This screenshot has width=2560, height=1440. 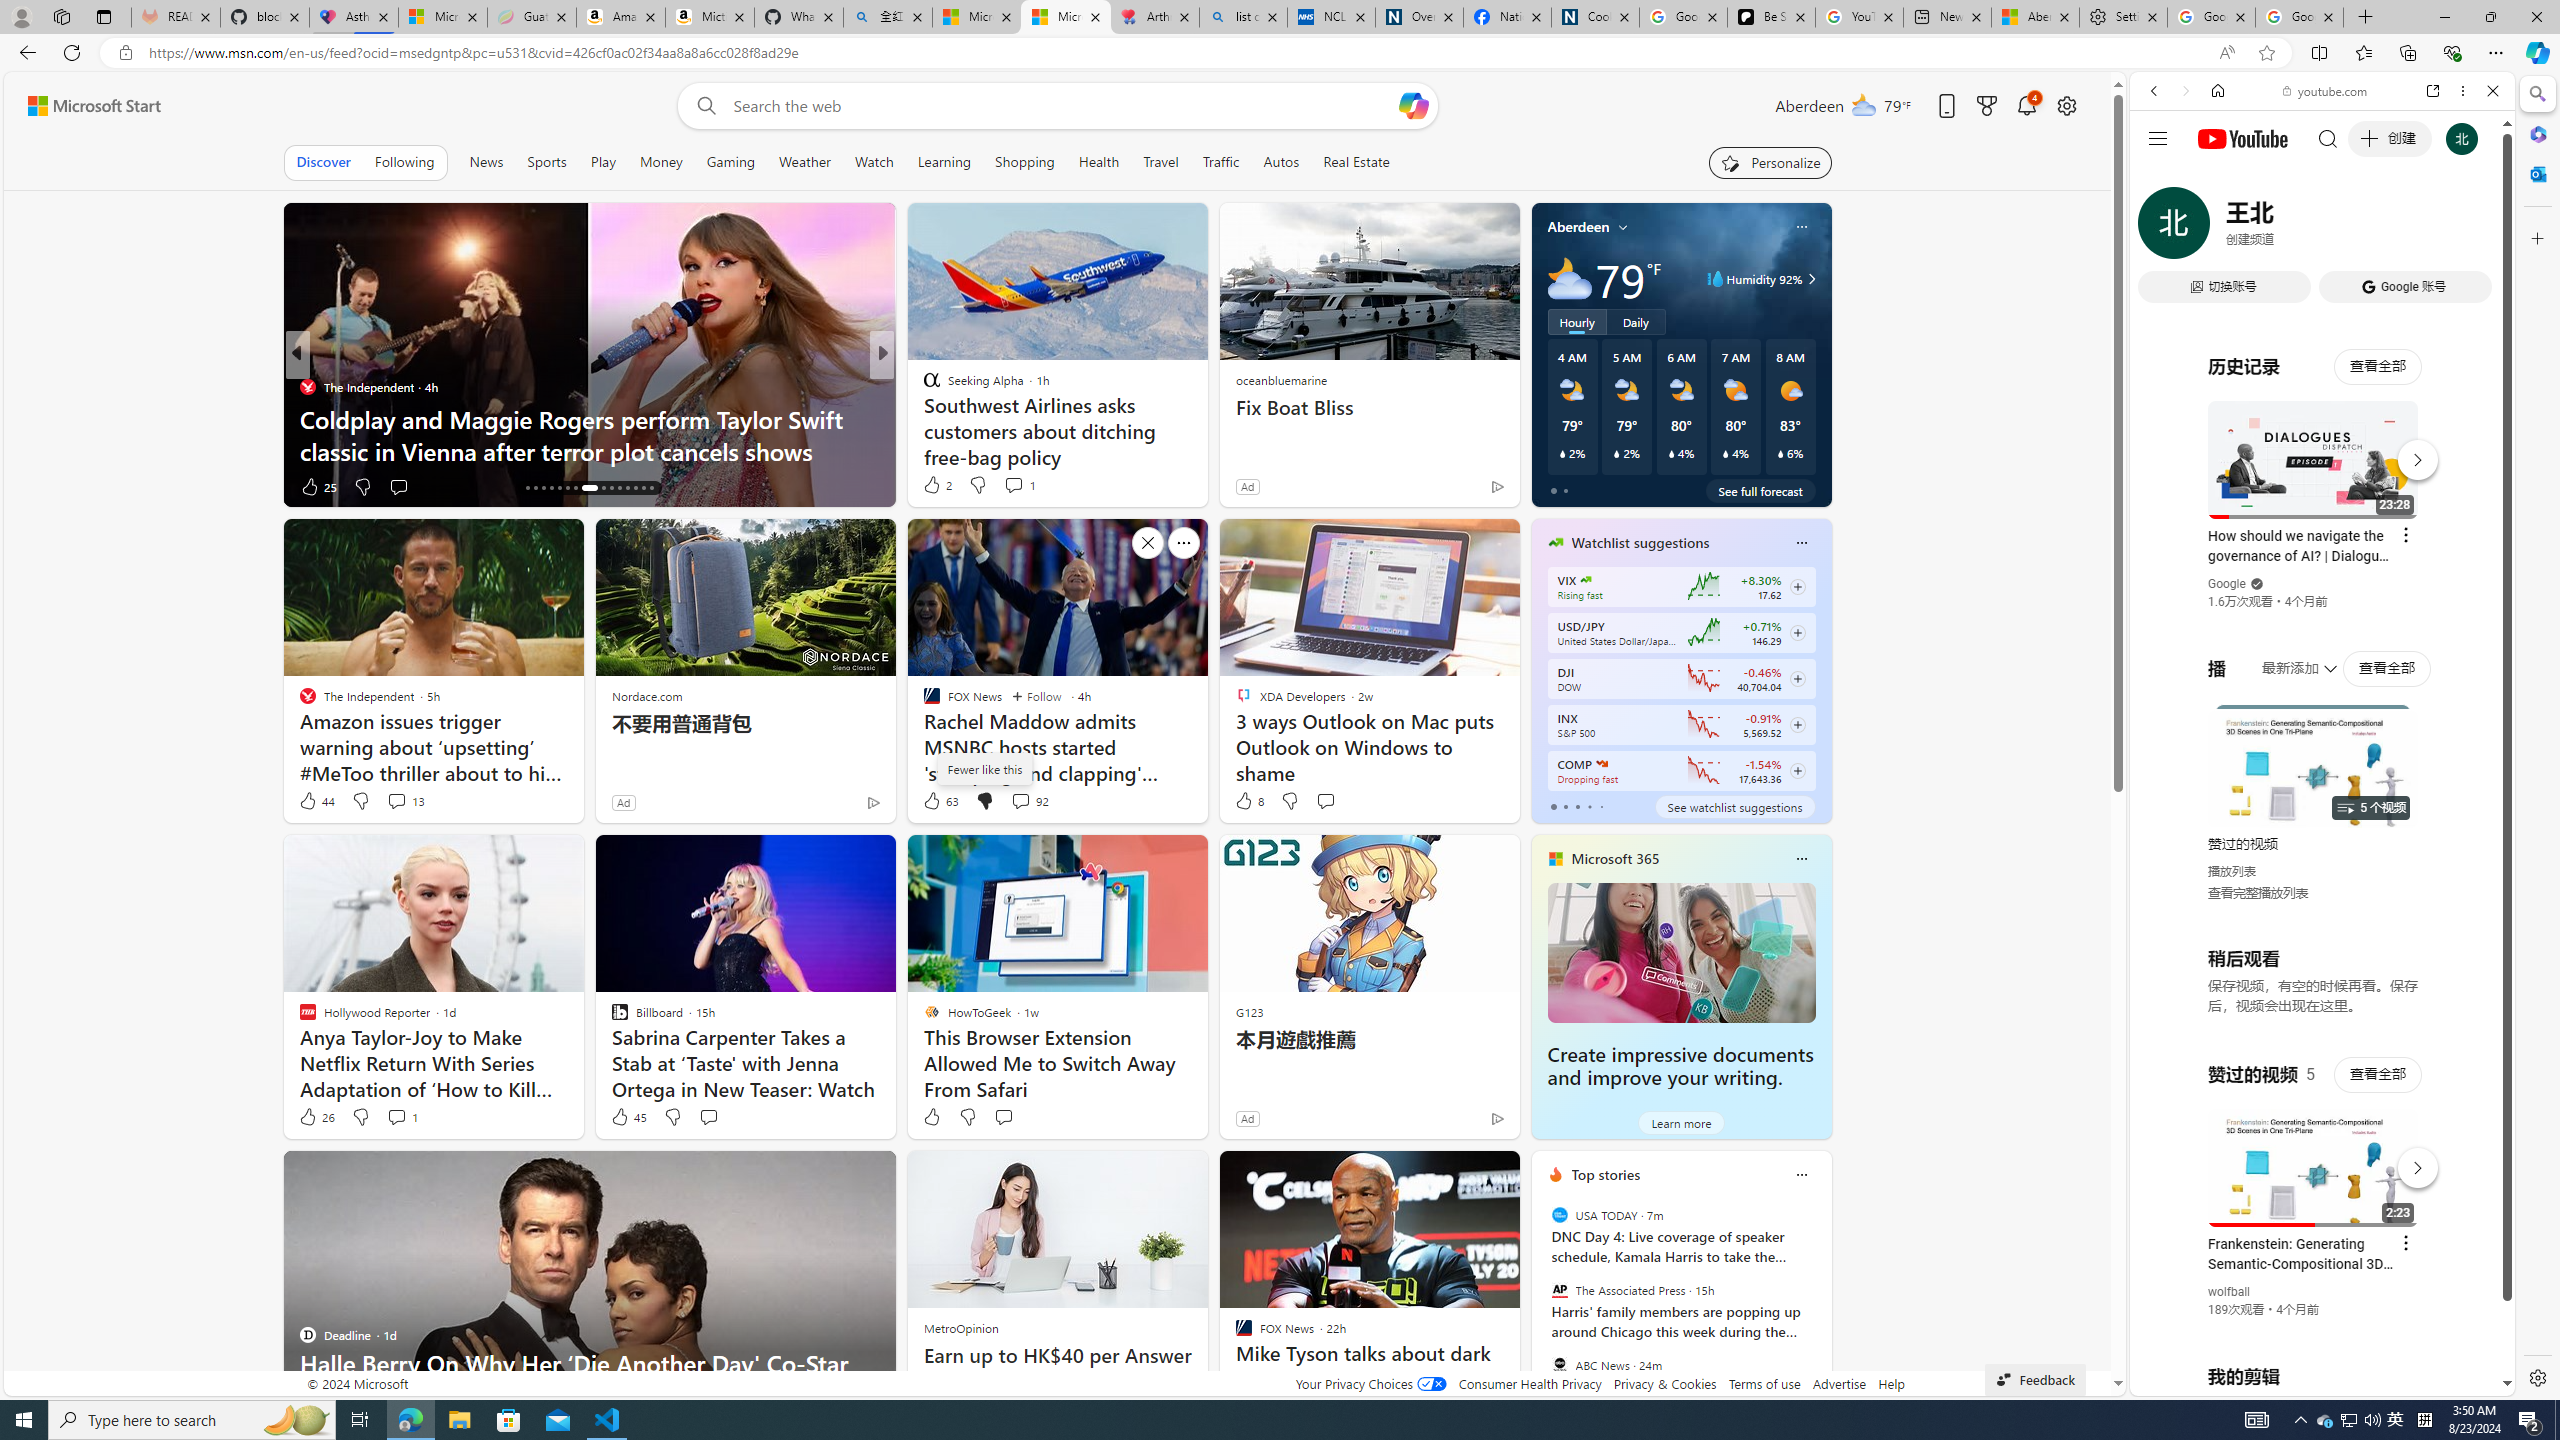 What do you see at coordinates (1530, 1384) in the screenshot?
I see `Consumer Health Privacy` at bounding box center [1530, 1384].